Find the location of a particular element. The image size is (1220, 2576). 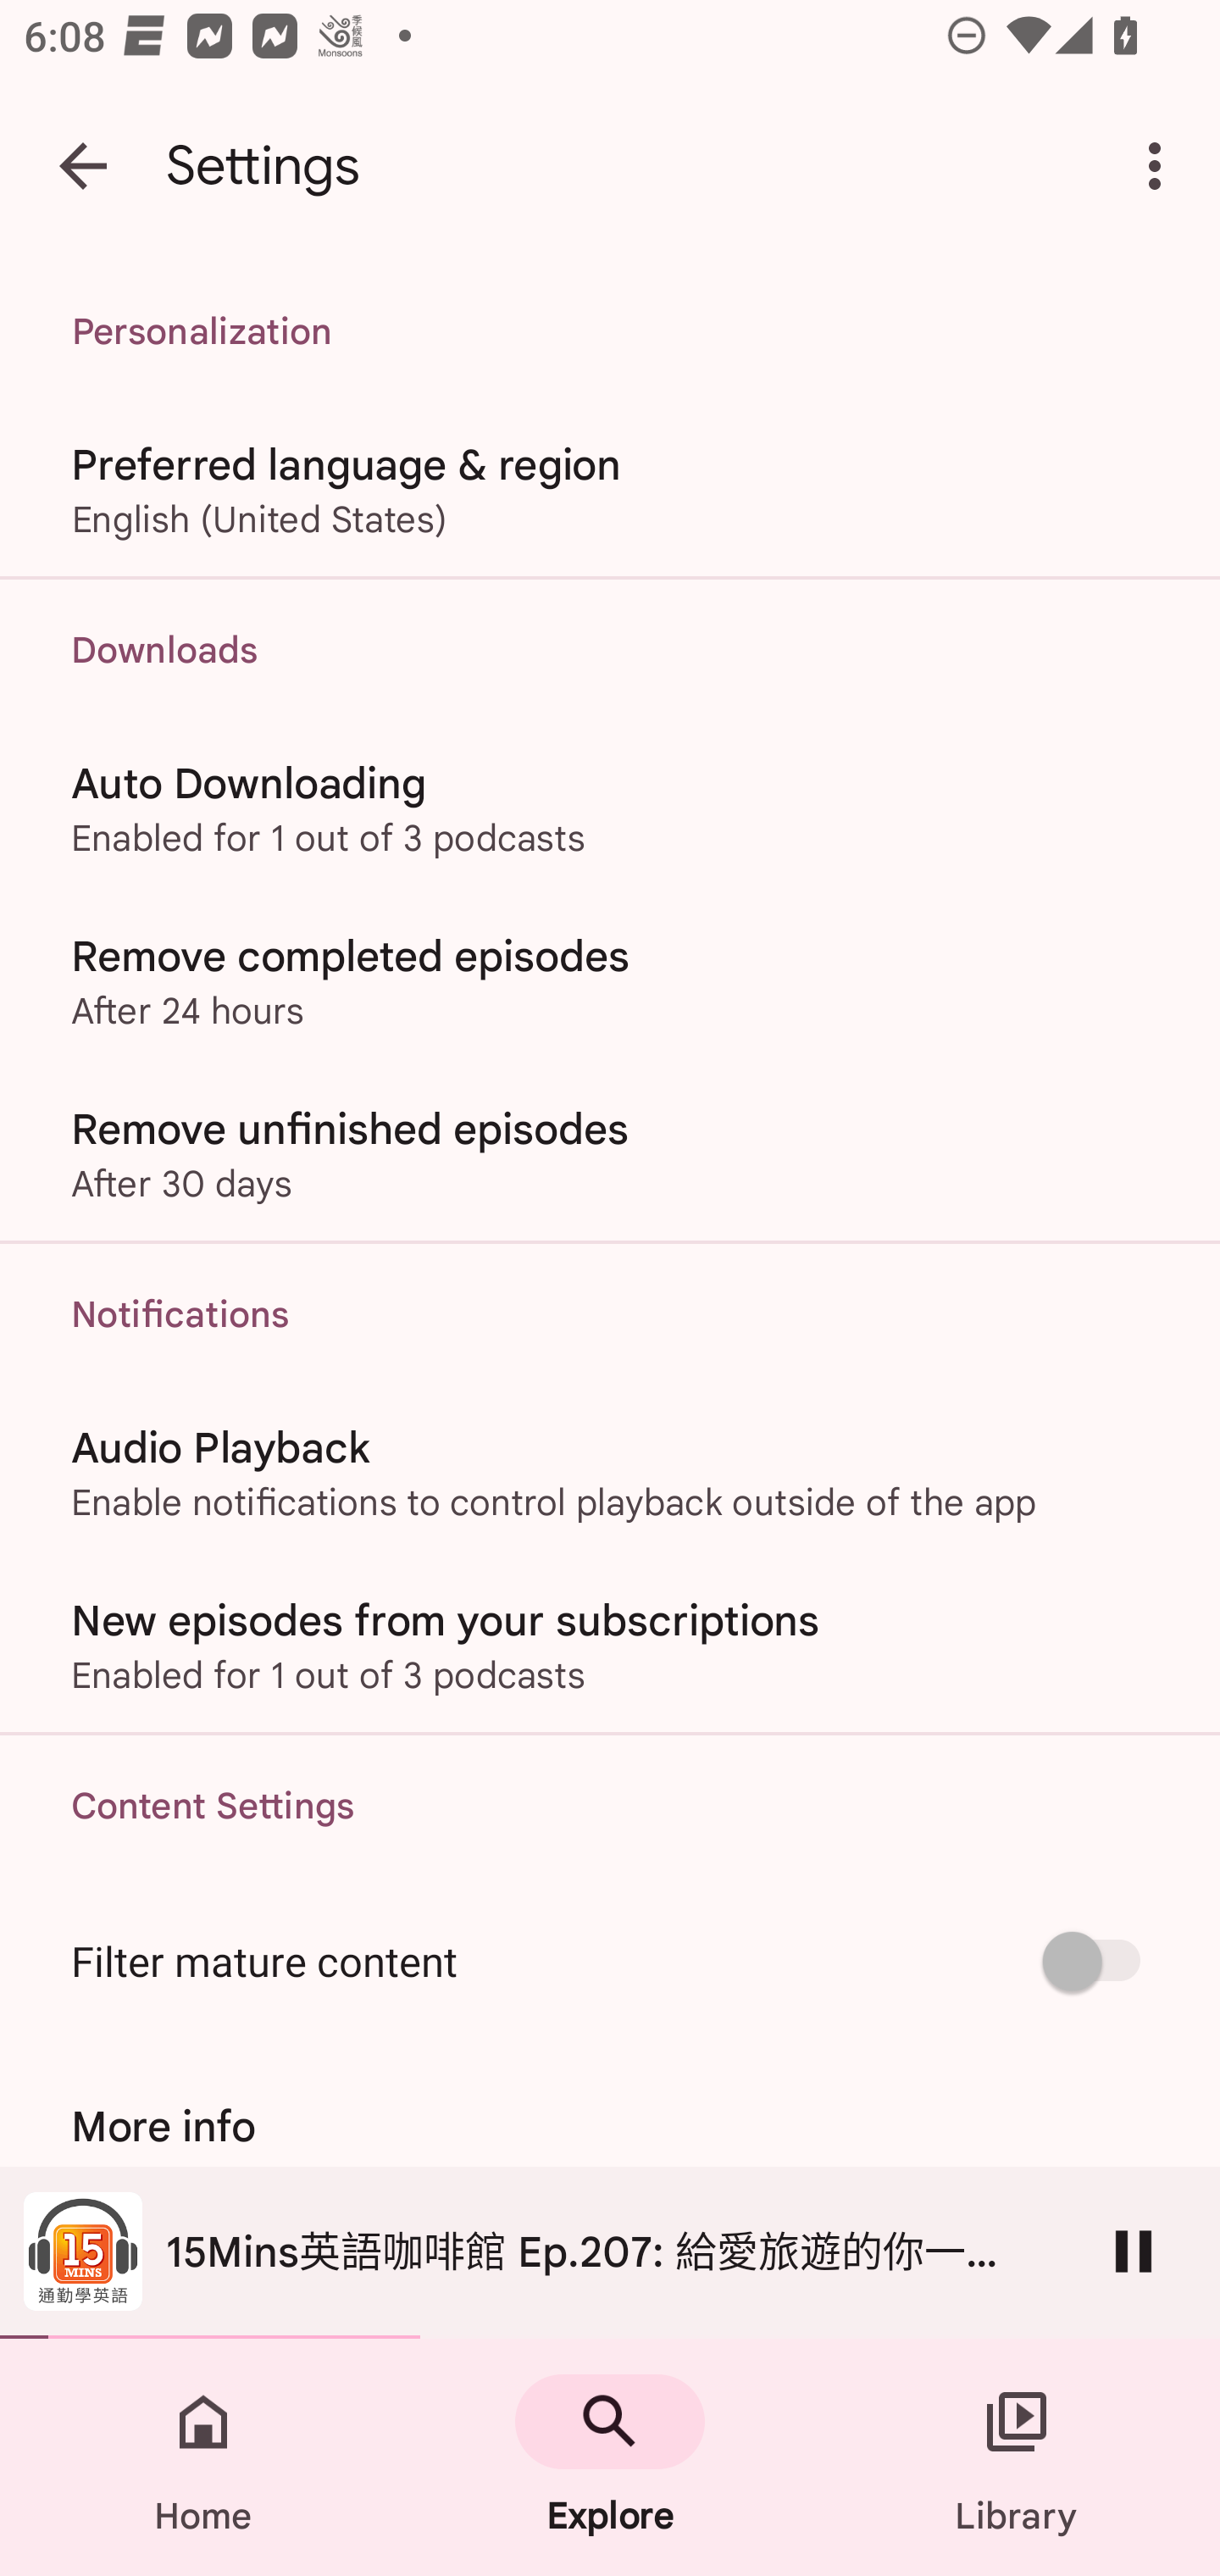

More info is located at coordinates (610, 2126).